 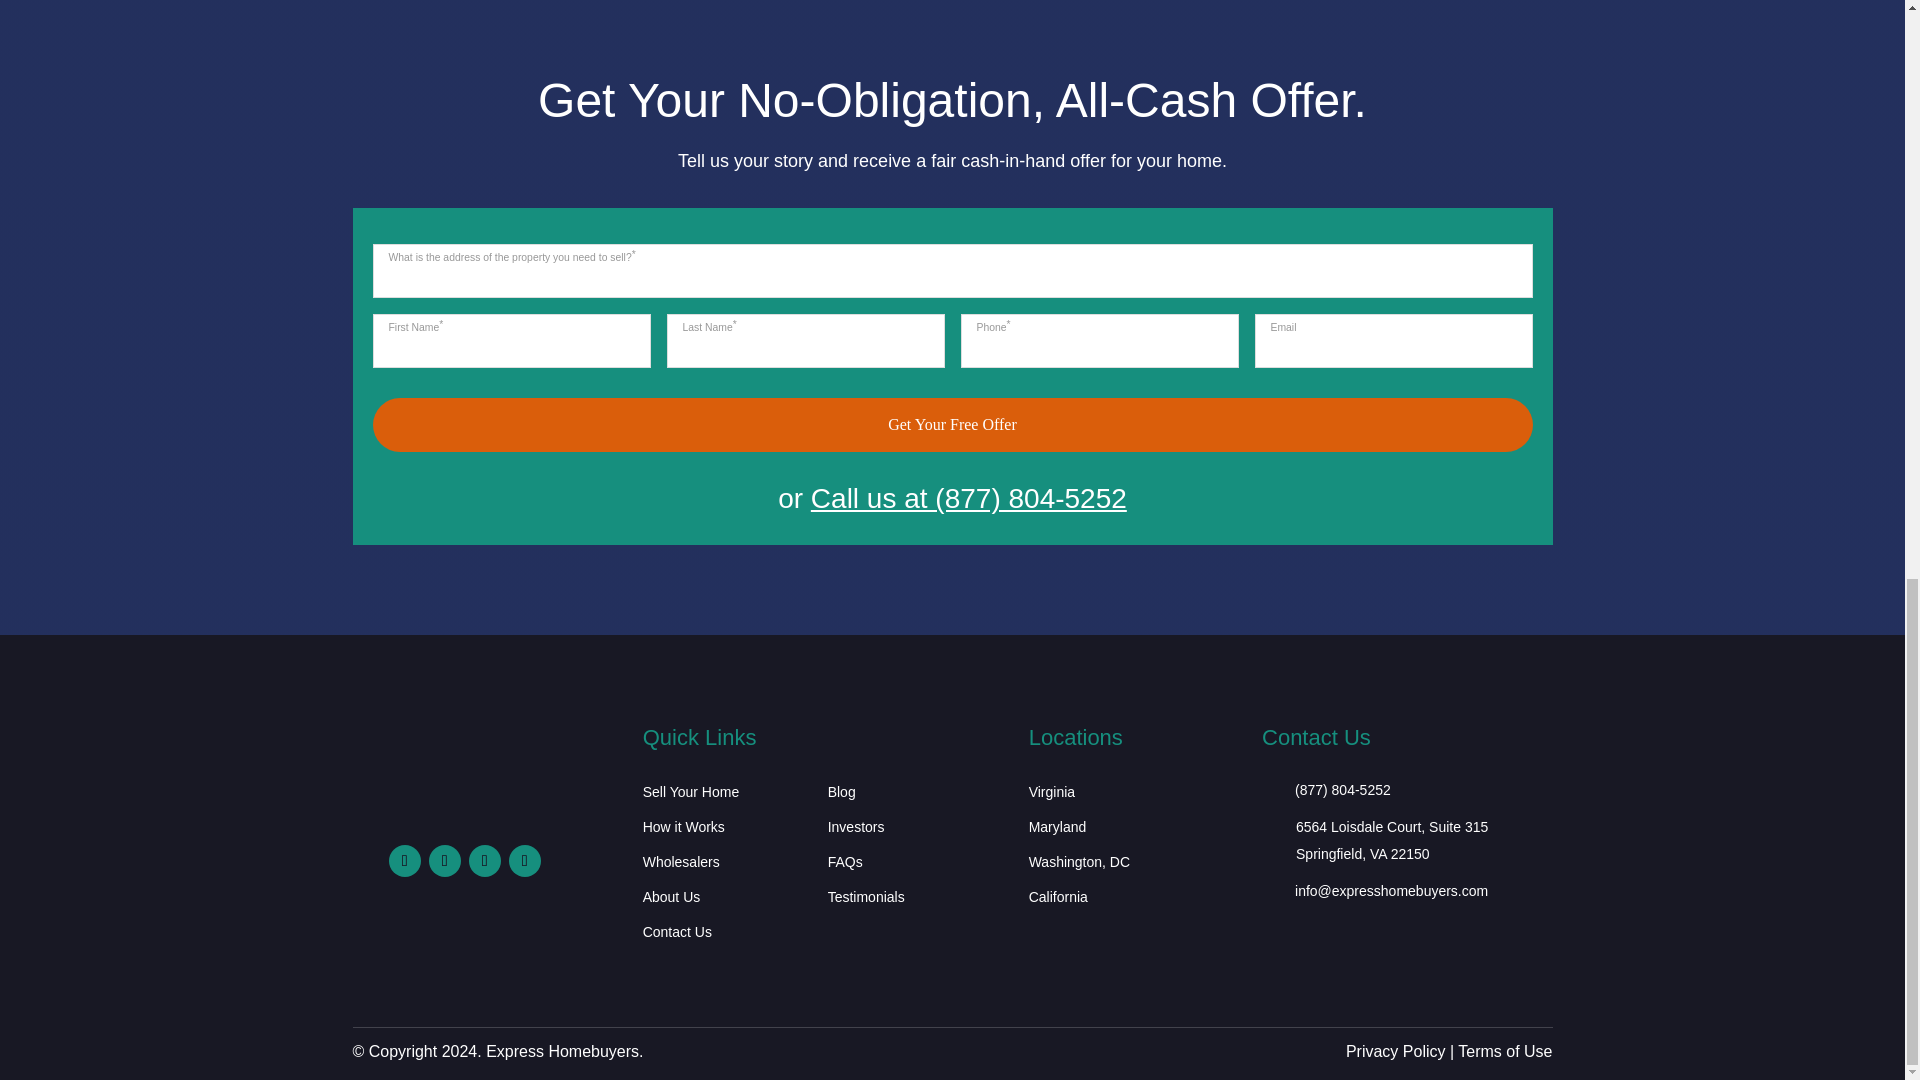 What do you see at coordinates (404, 860) in the screenshot?
I see `Follow on Facebook` at bounding box center [404, 860].